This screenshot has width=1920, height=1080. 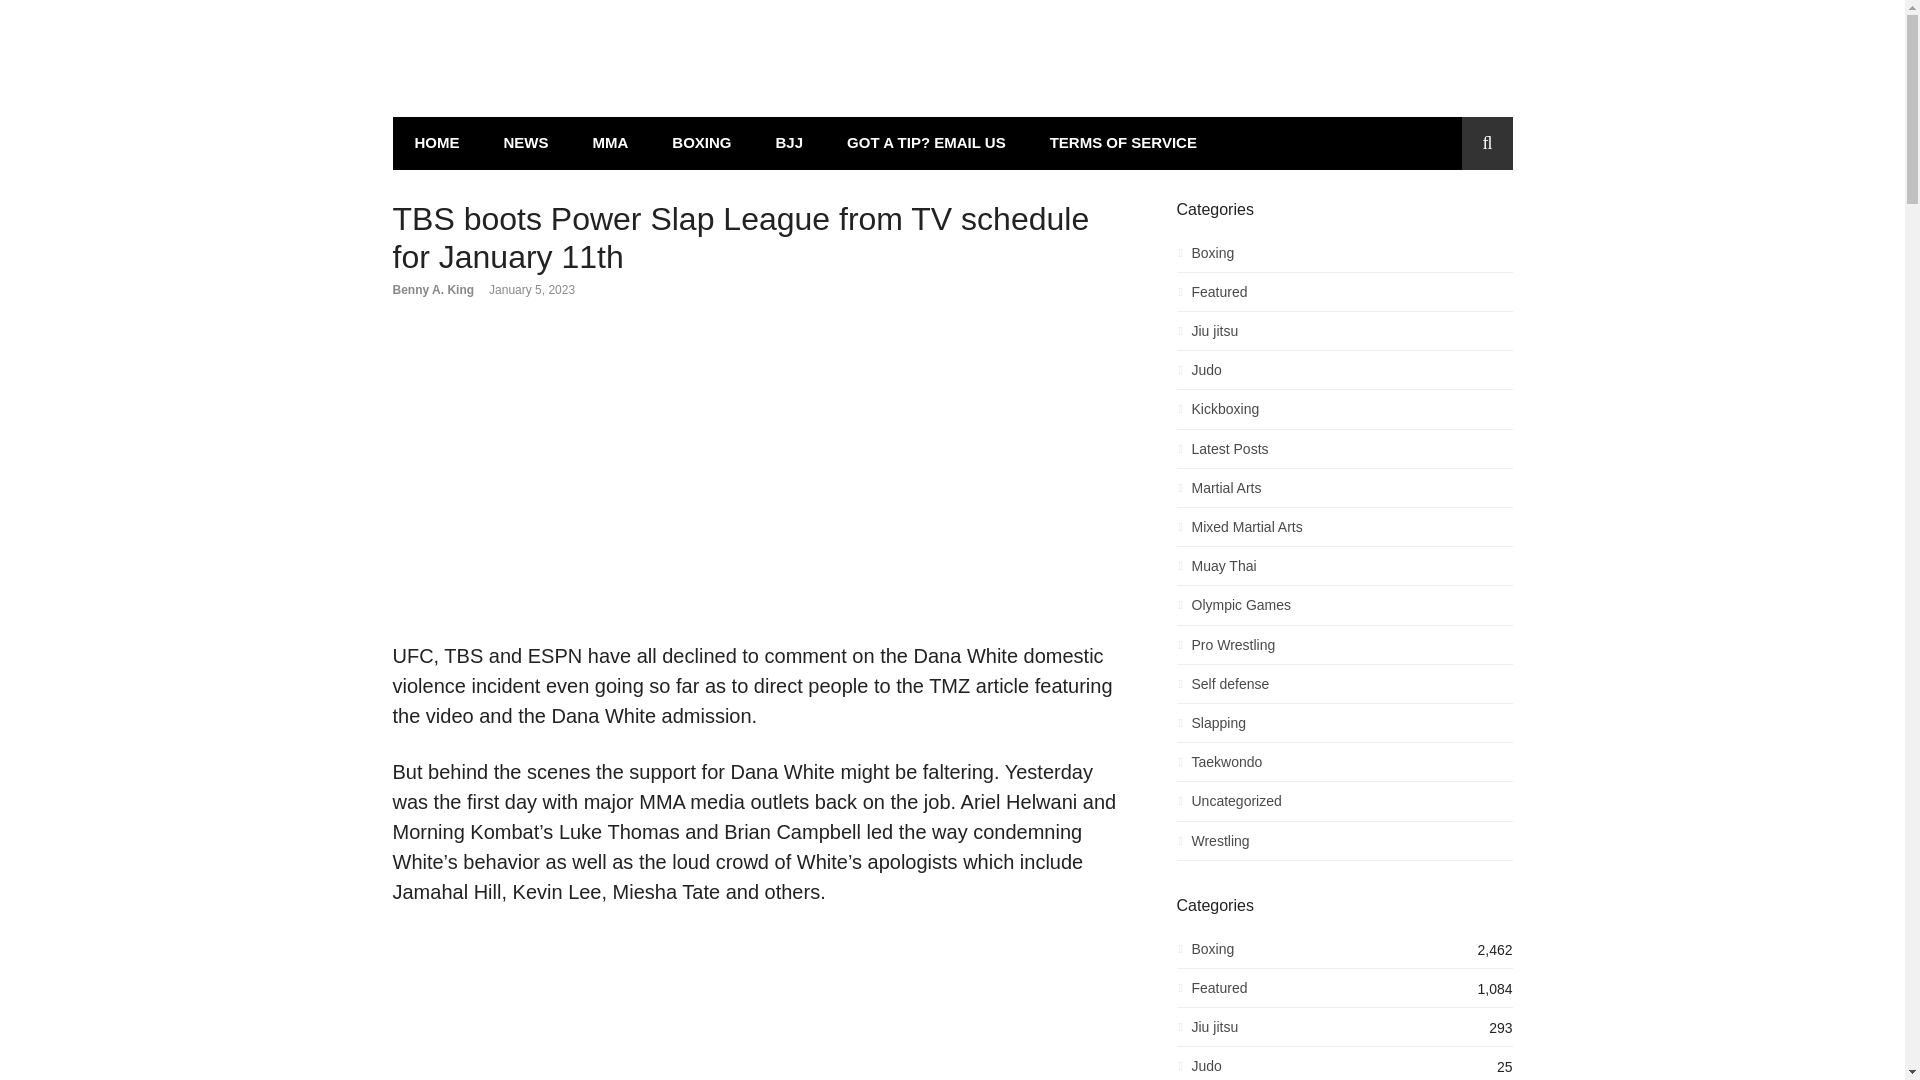 What do you see at coordinates (1344, 374) in the screenshot?
I see `Judo` at bounding box center [1344, 374].